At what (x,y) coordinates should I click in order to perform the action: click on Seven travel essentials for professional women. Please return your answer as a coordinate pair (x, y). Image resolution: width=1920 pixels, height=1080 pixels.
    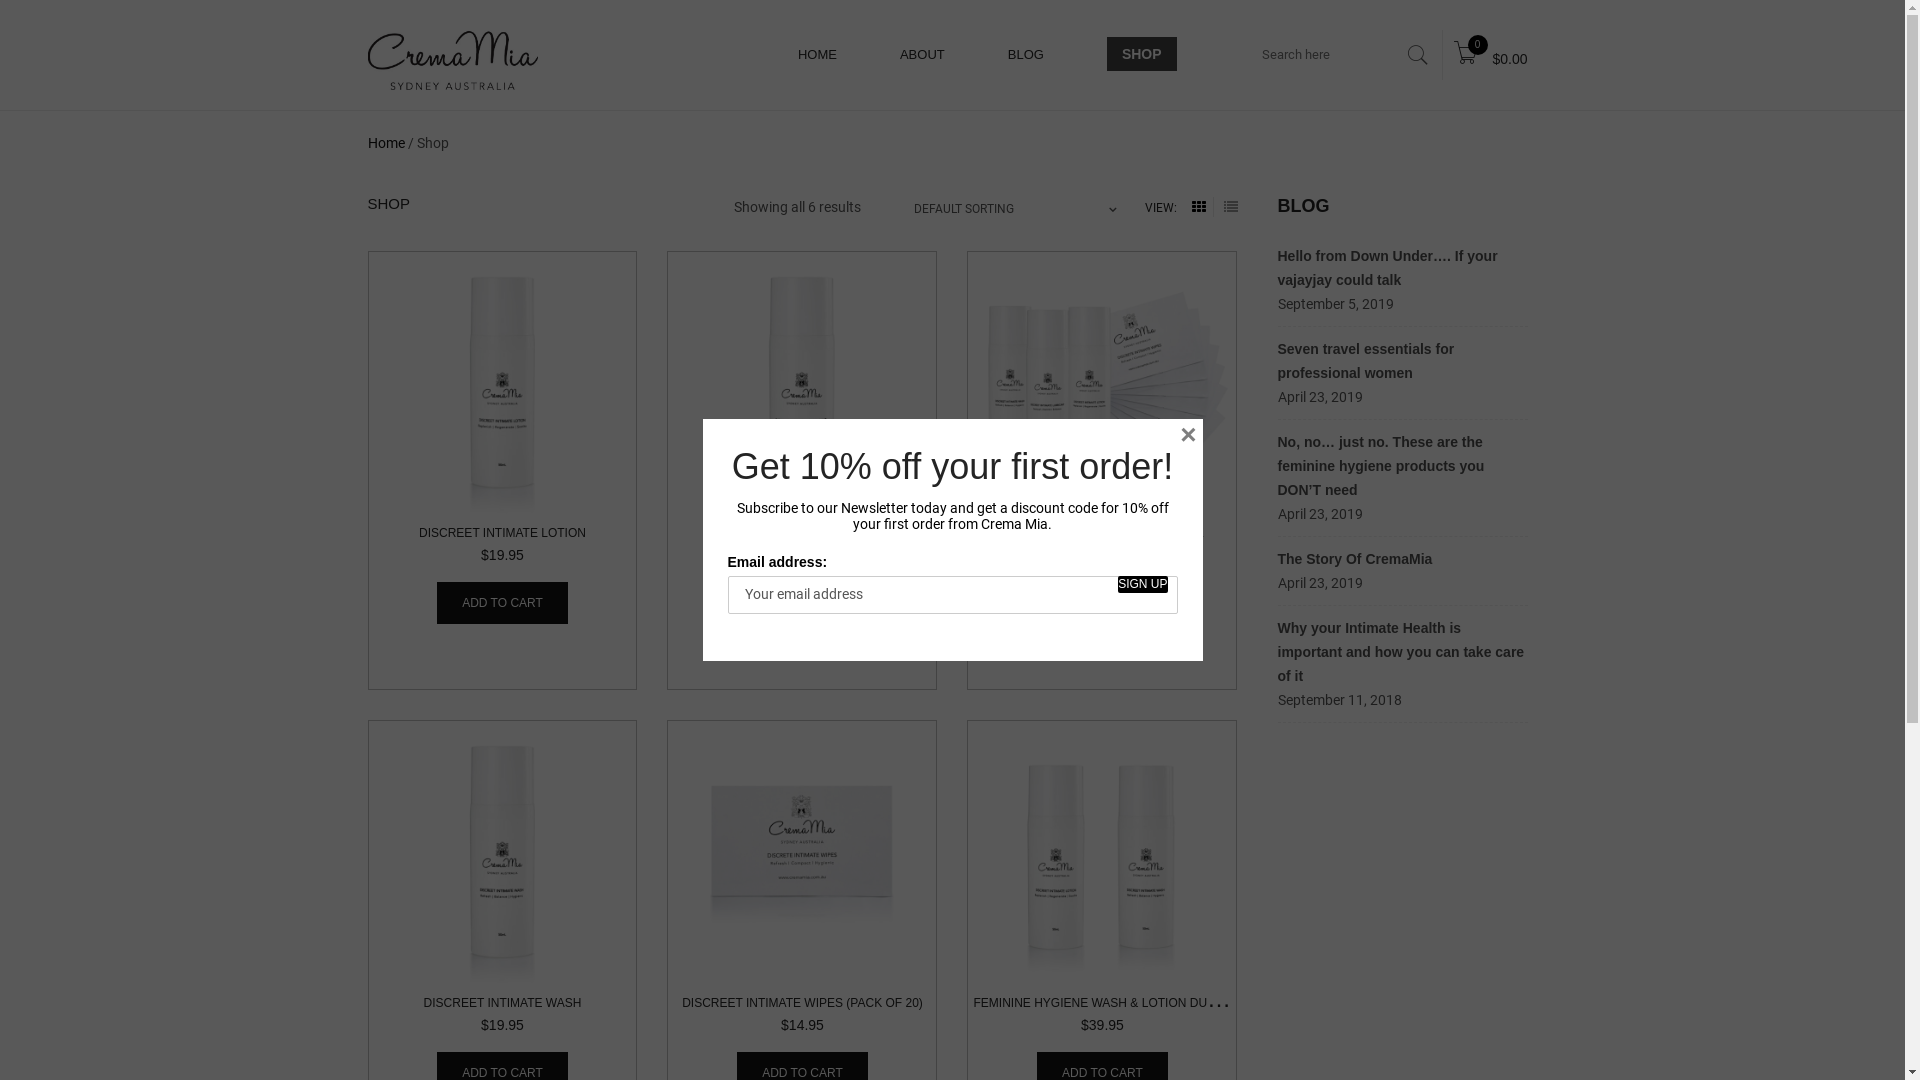
    Looking at the image, I should click on (1366, 361).